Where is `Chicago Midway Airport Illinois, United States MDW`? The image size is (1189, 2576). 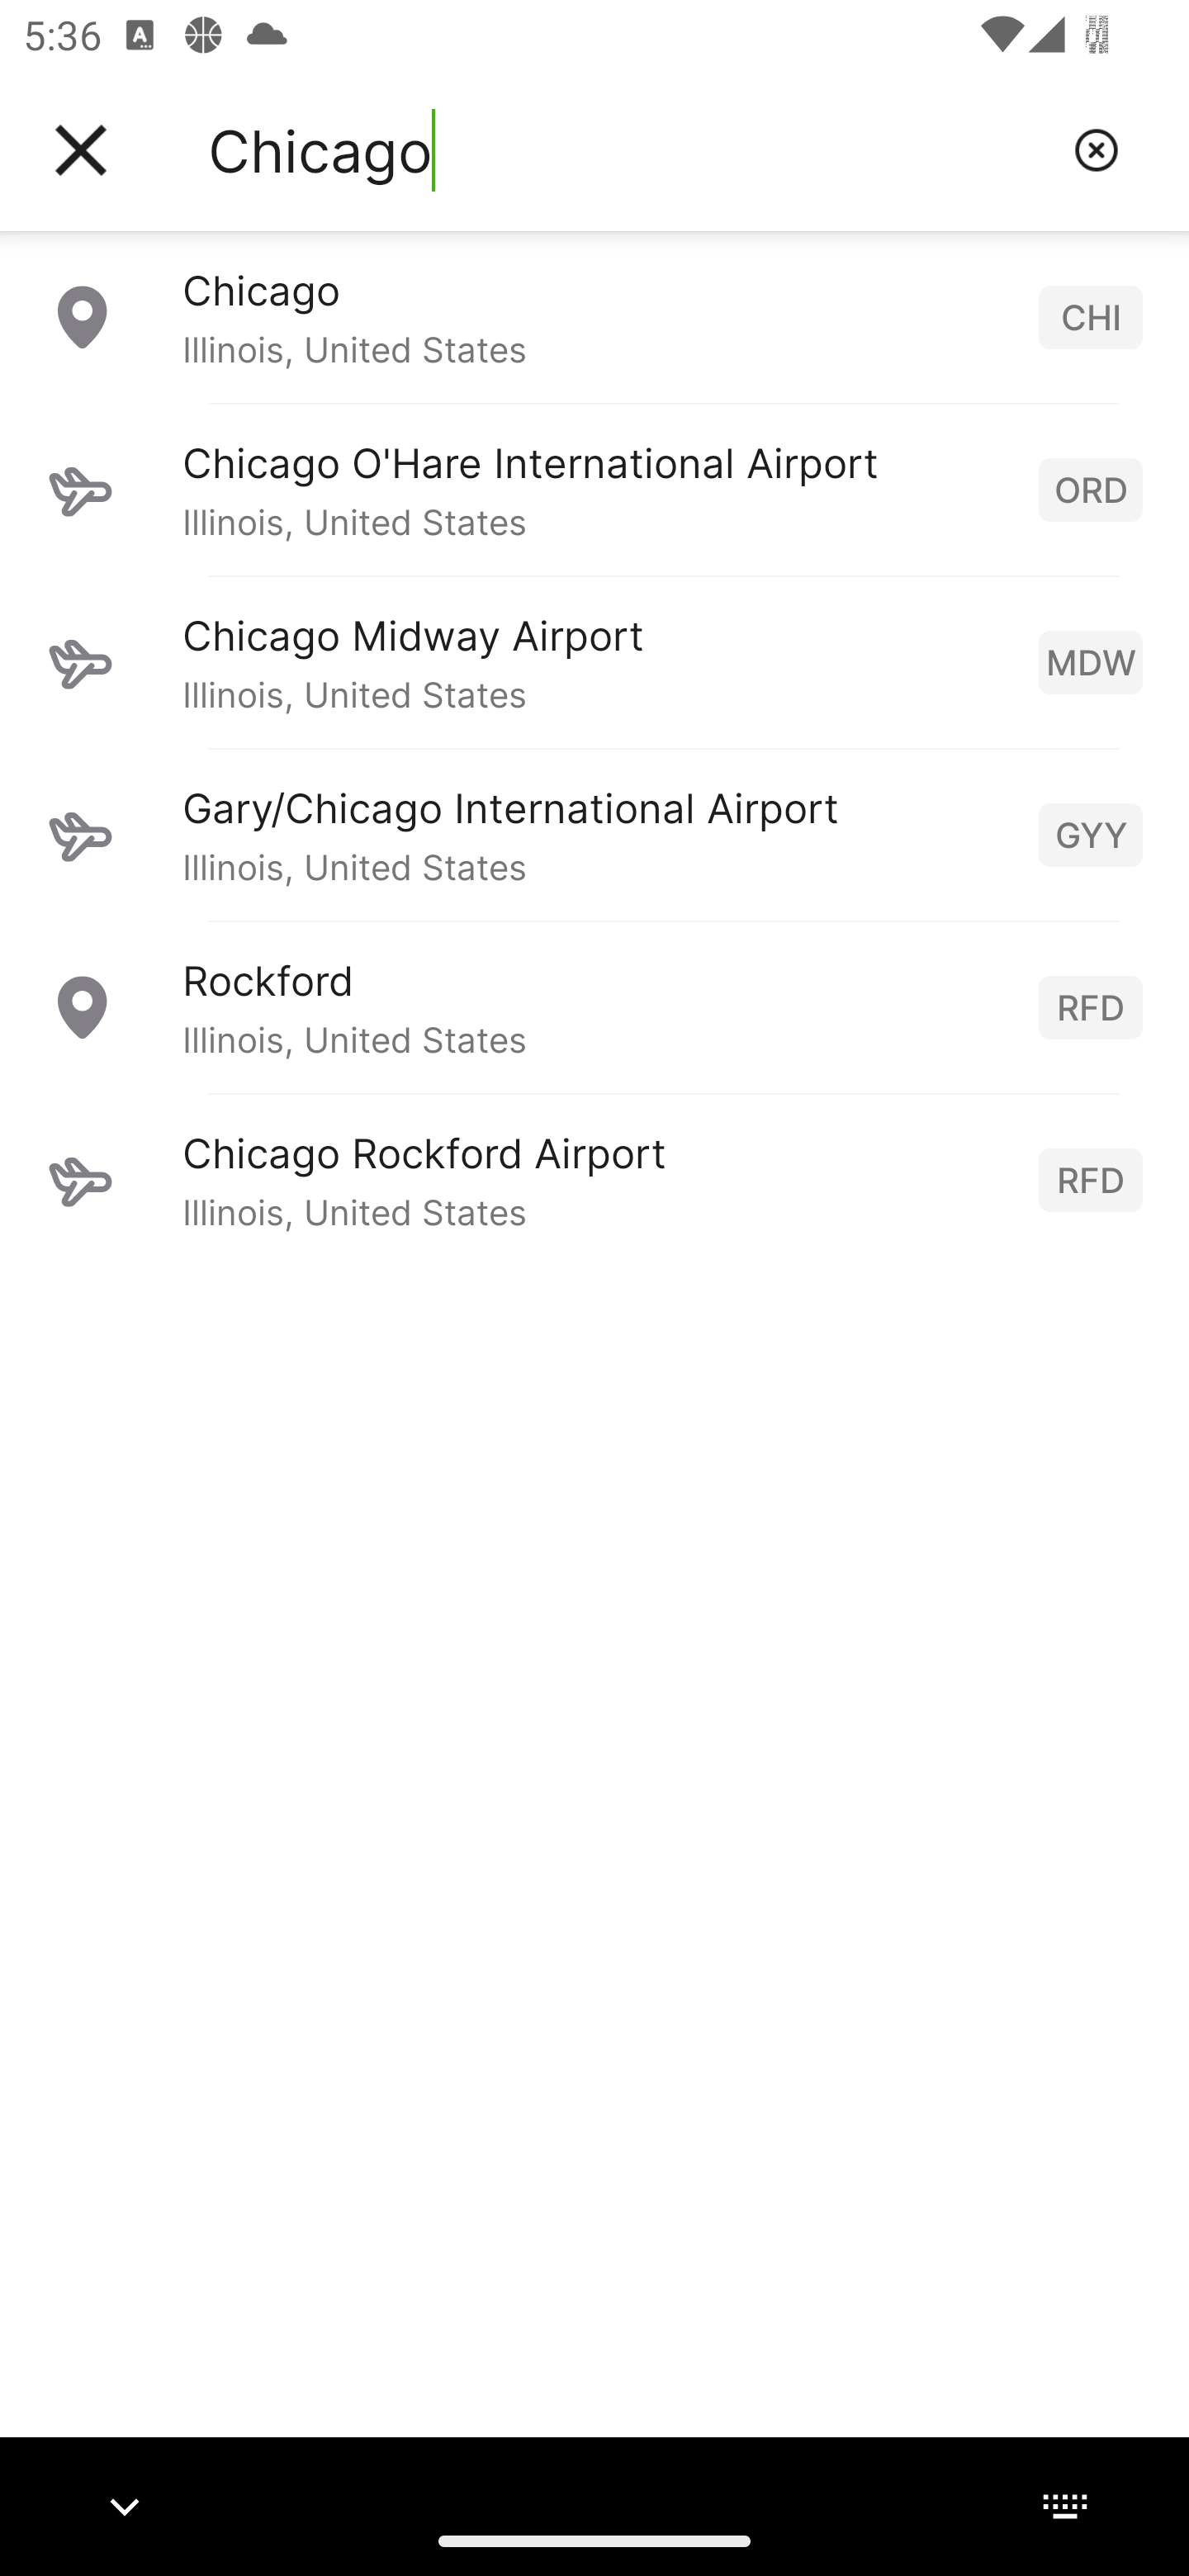
Chicago Midway Airport Illinois, United States MDW is located at coordinates (594, 661).